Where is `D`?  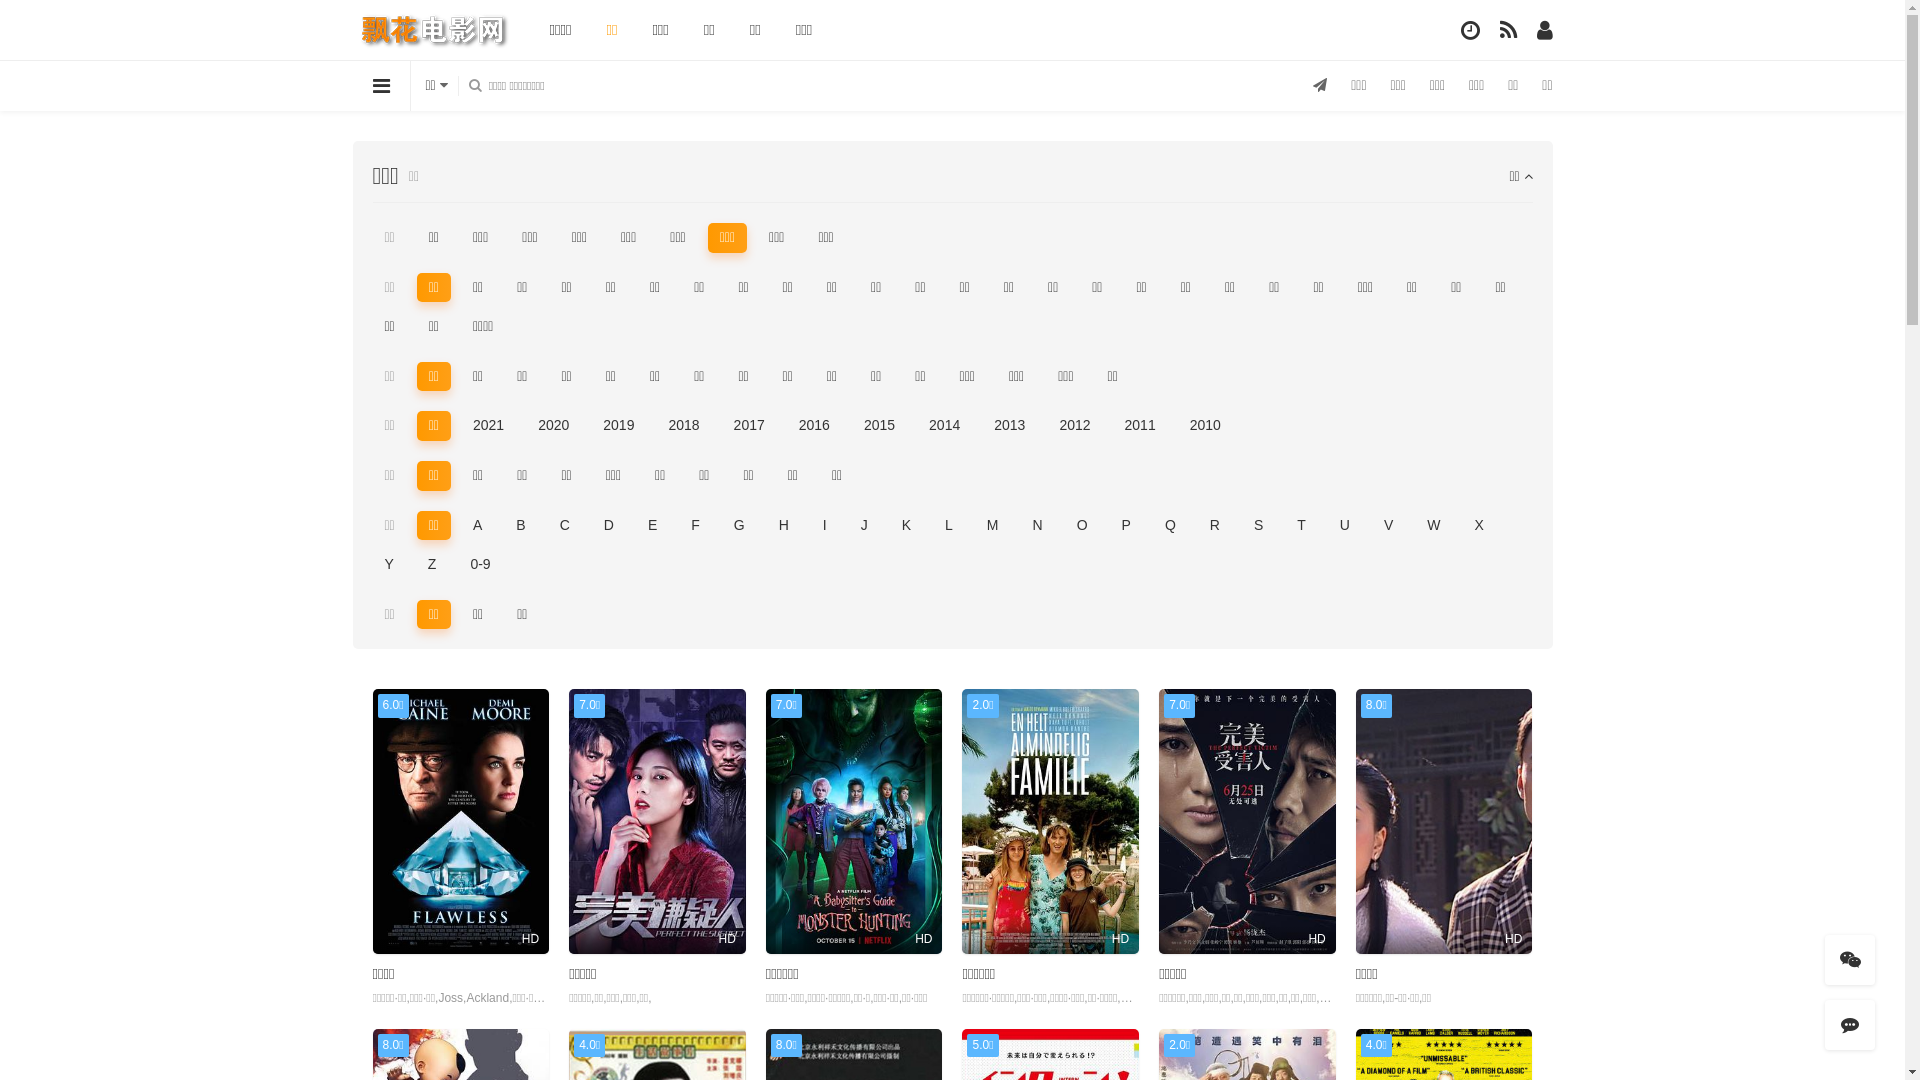 D is located at coordinates (609, 526).